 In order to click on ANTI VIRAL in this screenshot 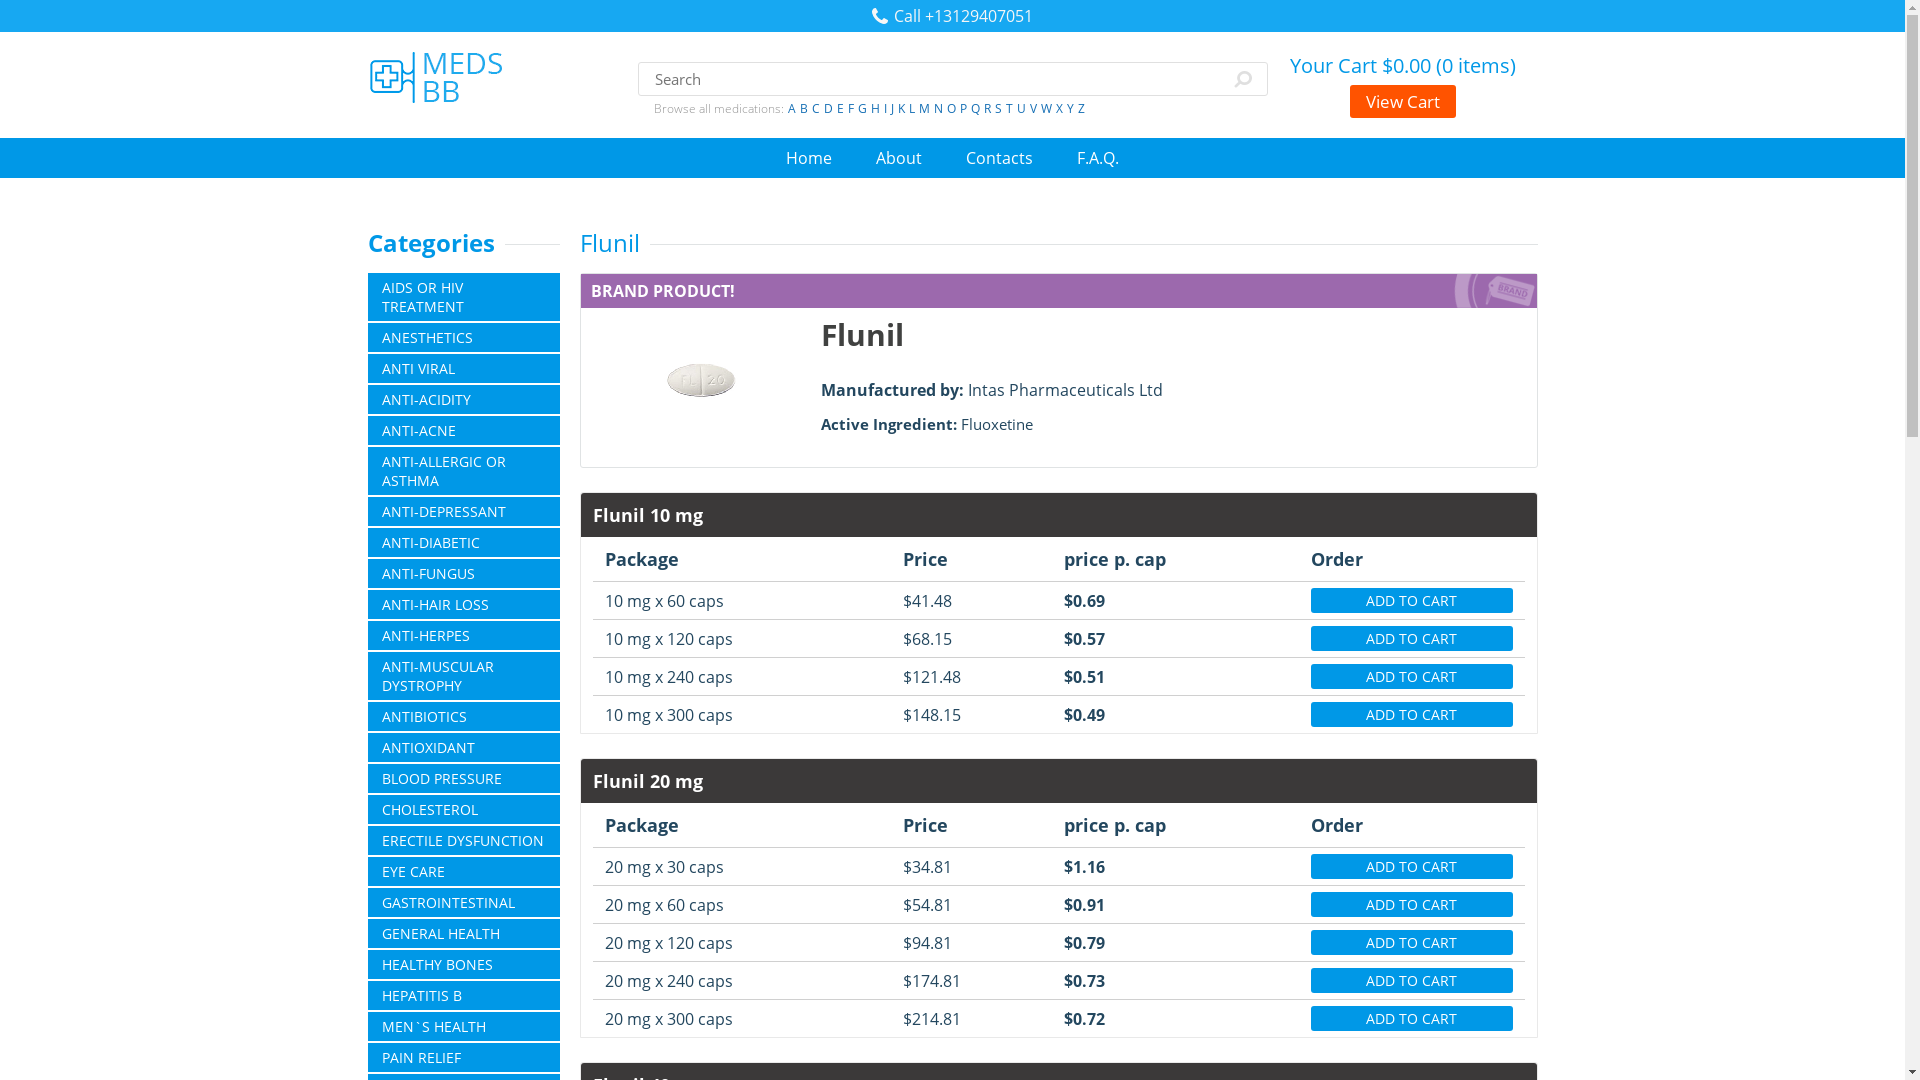, I will do `click(464, 368)`.